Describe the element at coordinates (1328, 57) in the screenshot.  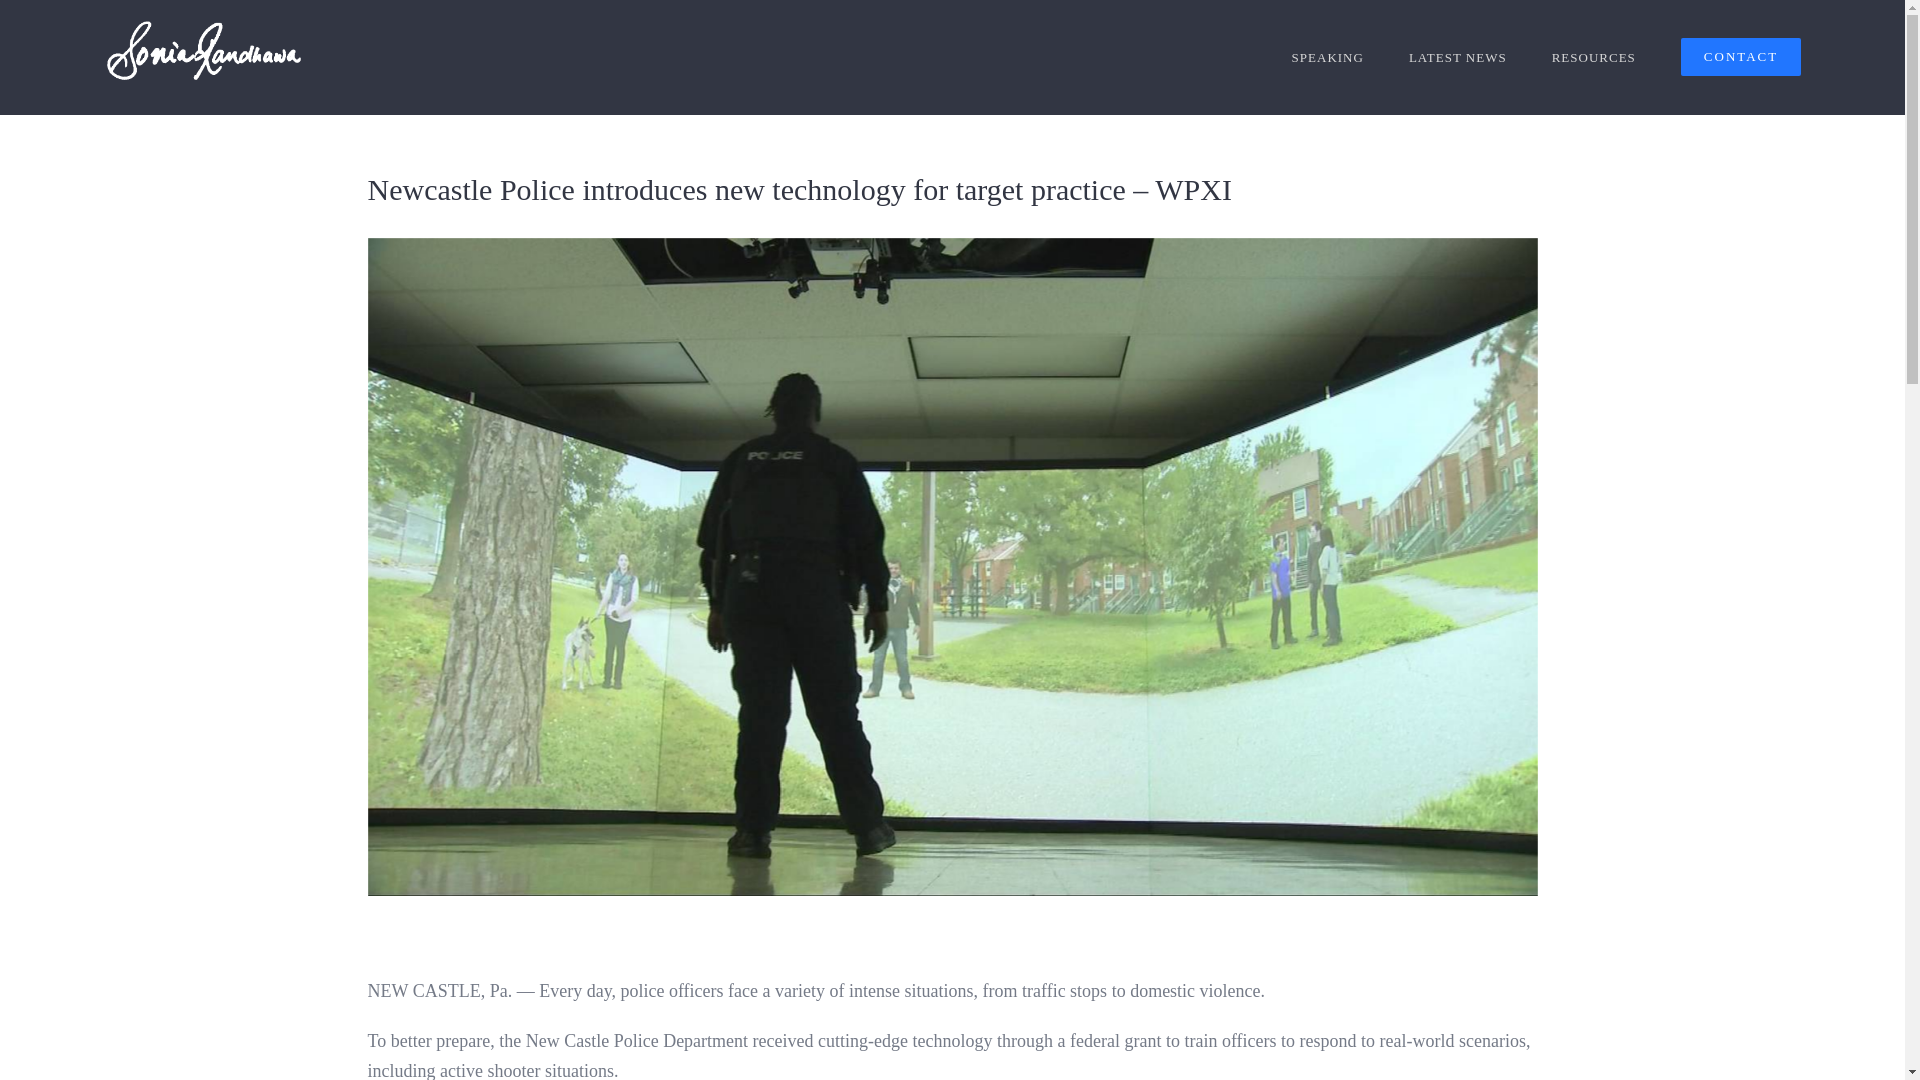
I see `SPEAKING` at that location.